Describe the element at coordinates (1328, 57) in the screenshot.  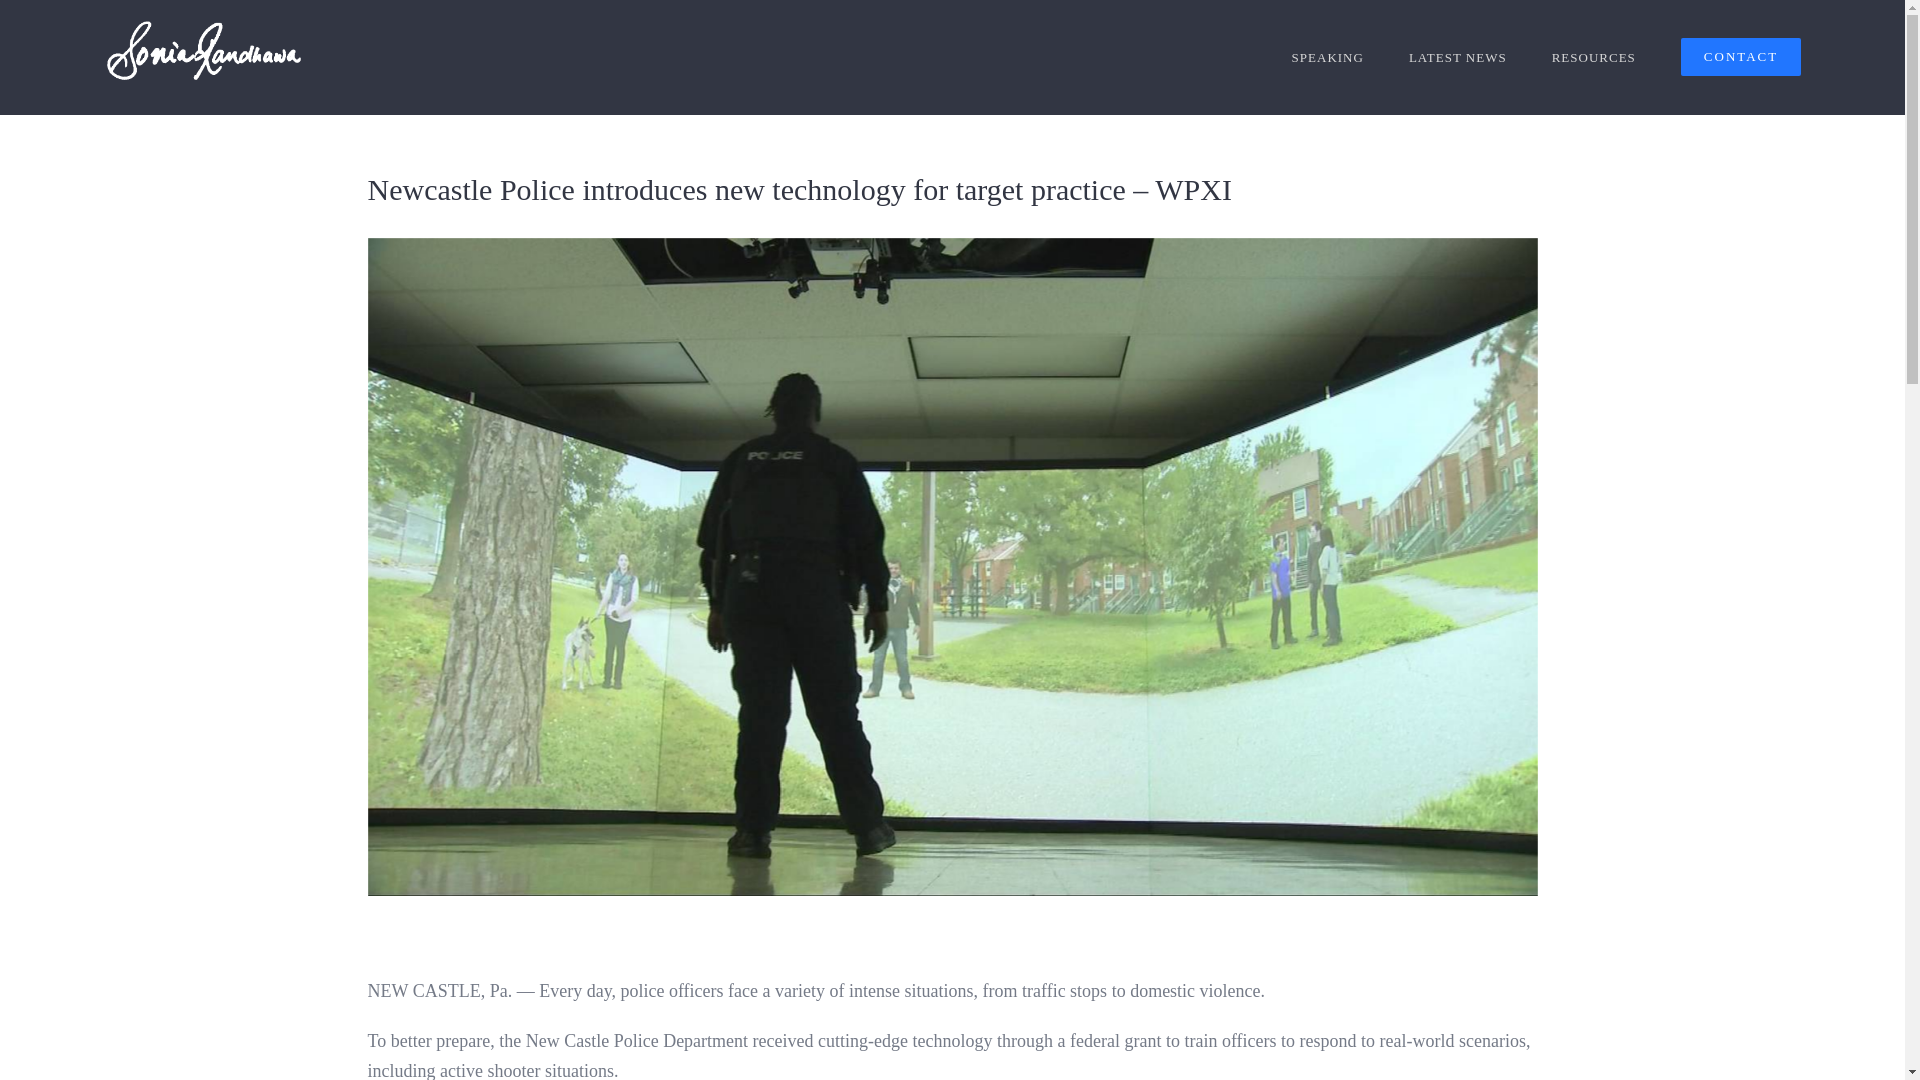
I see `SPEAKING` at that location.